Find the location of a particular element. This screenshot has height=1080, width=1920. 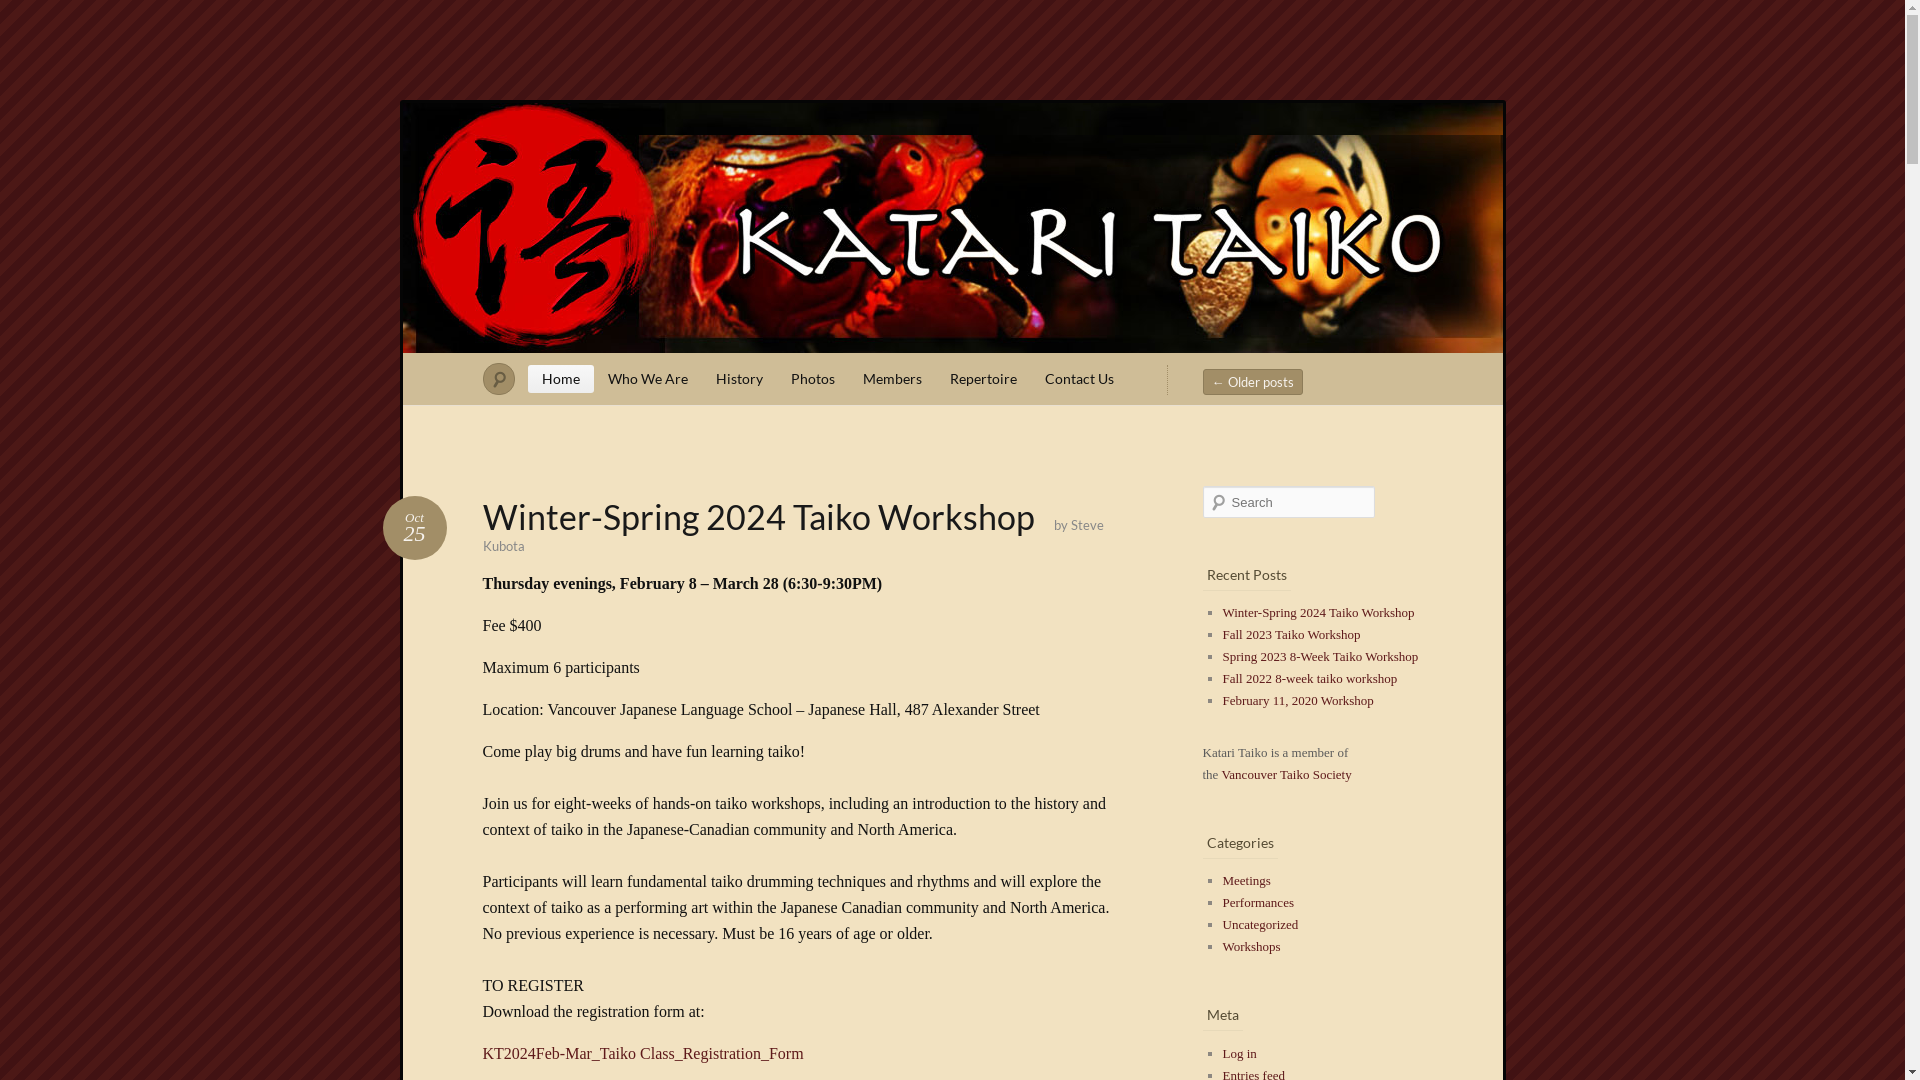

Workshops is located at coordinates (1251, 946).